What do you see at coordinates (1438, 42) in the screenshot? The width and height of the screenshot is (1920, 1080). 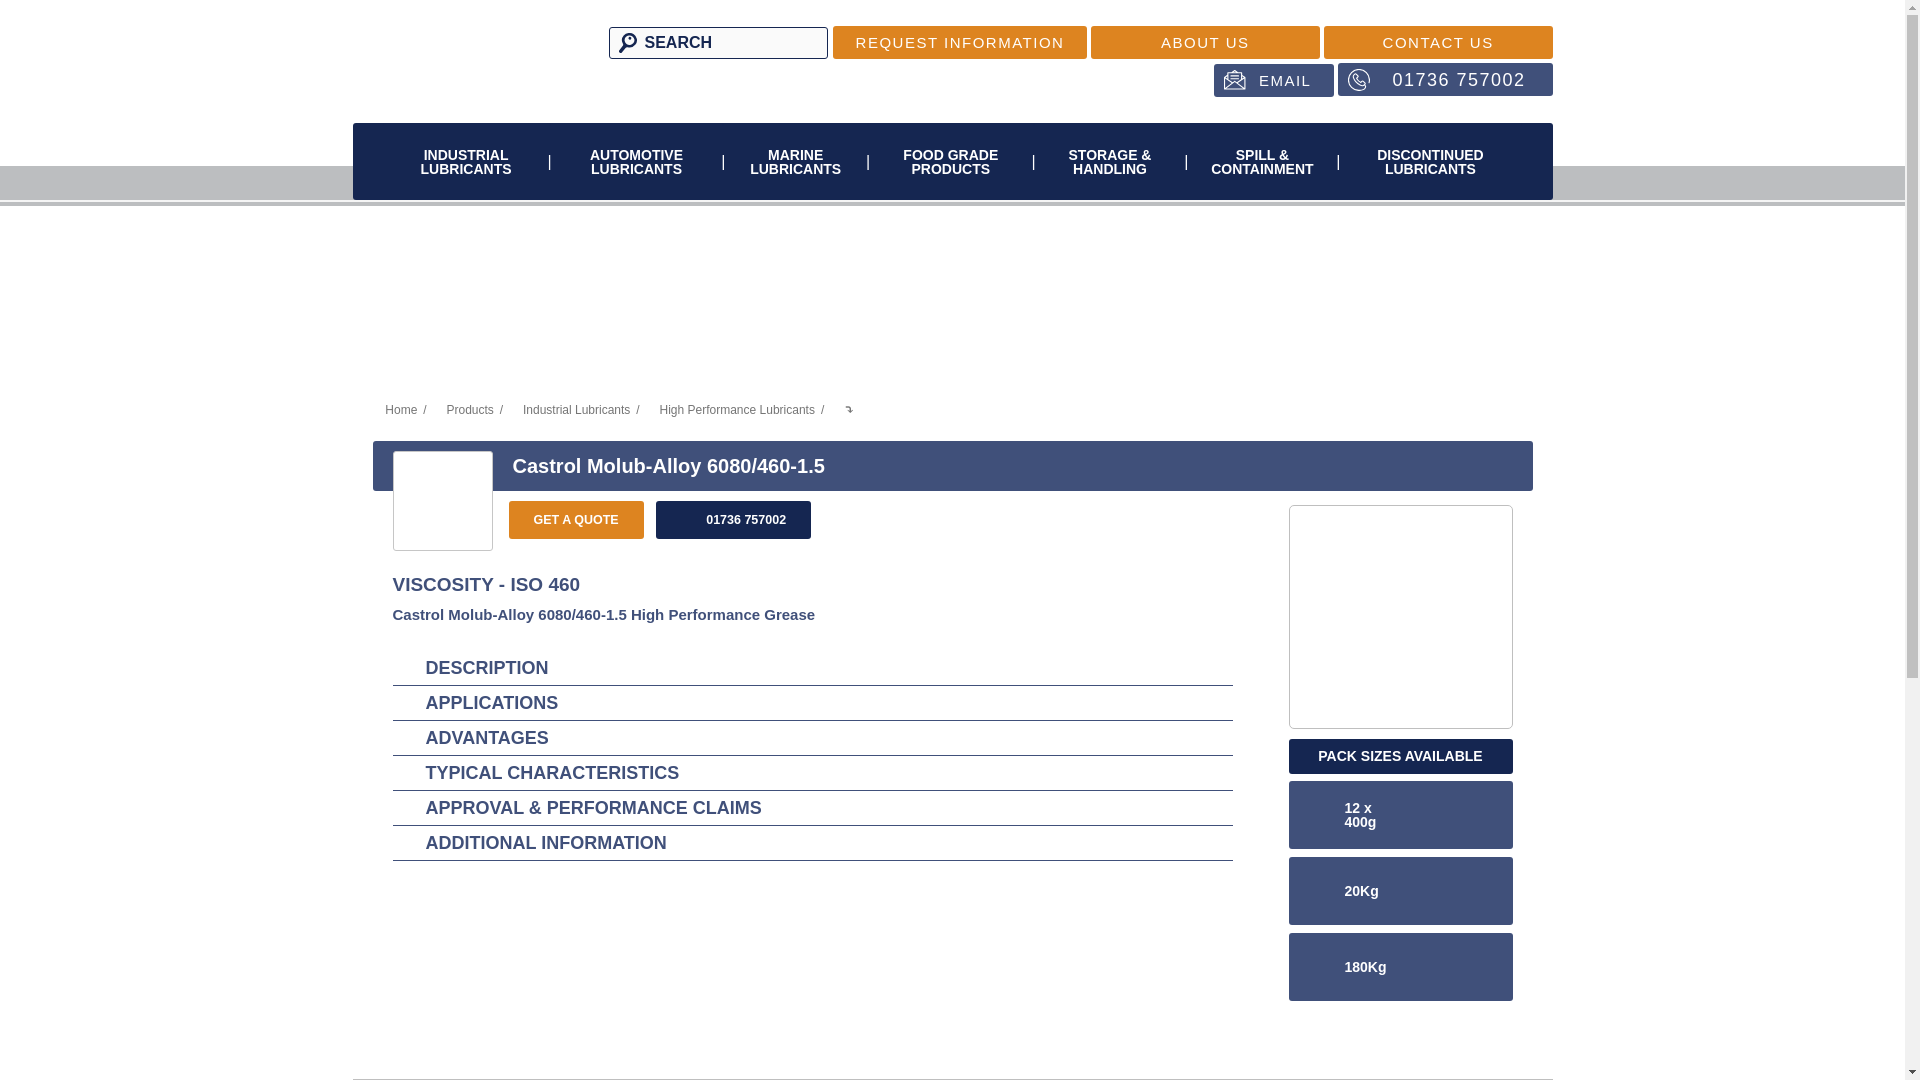 I see `CONTACT US` at bounding box center [1438, 42].